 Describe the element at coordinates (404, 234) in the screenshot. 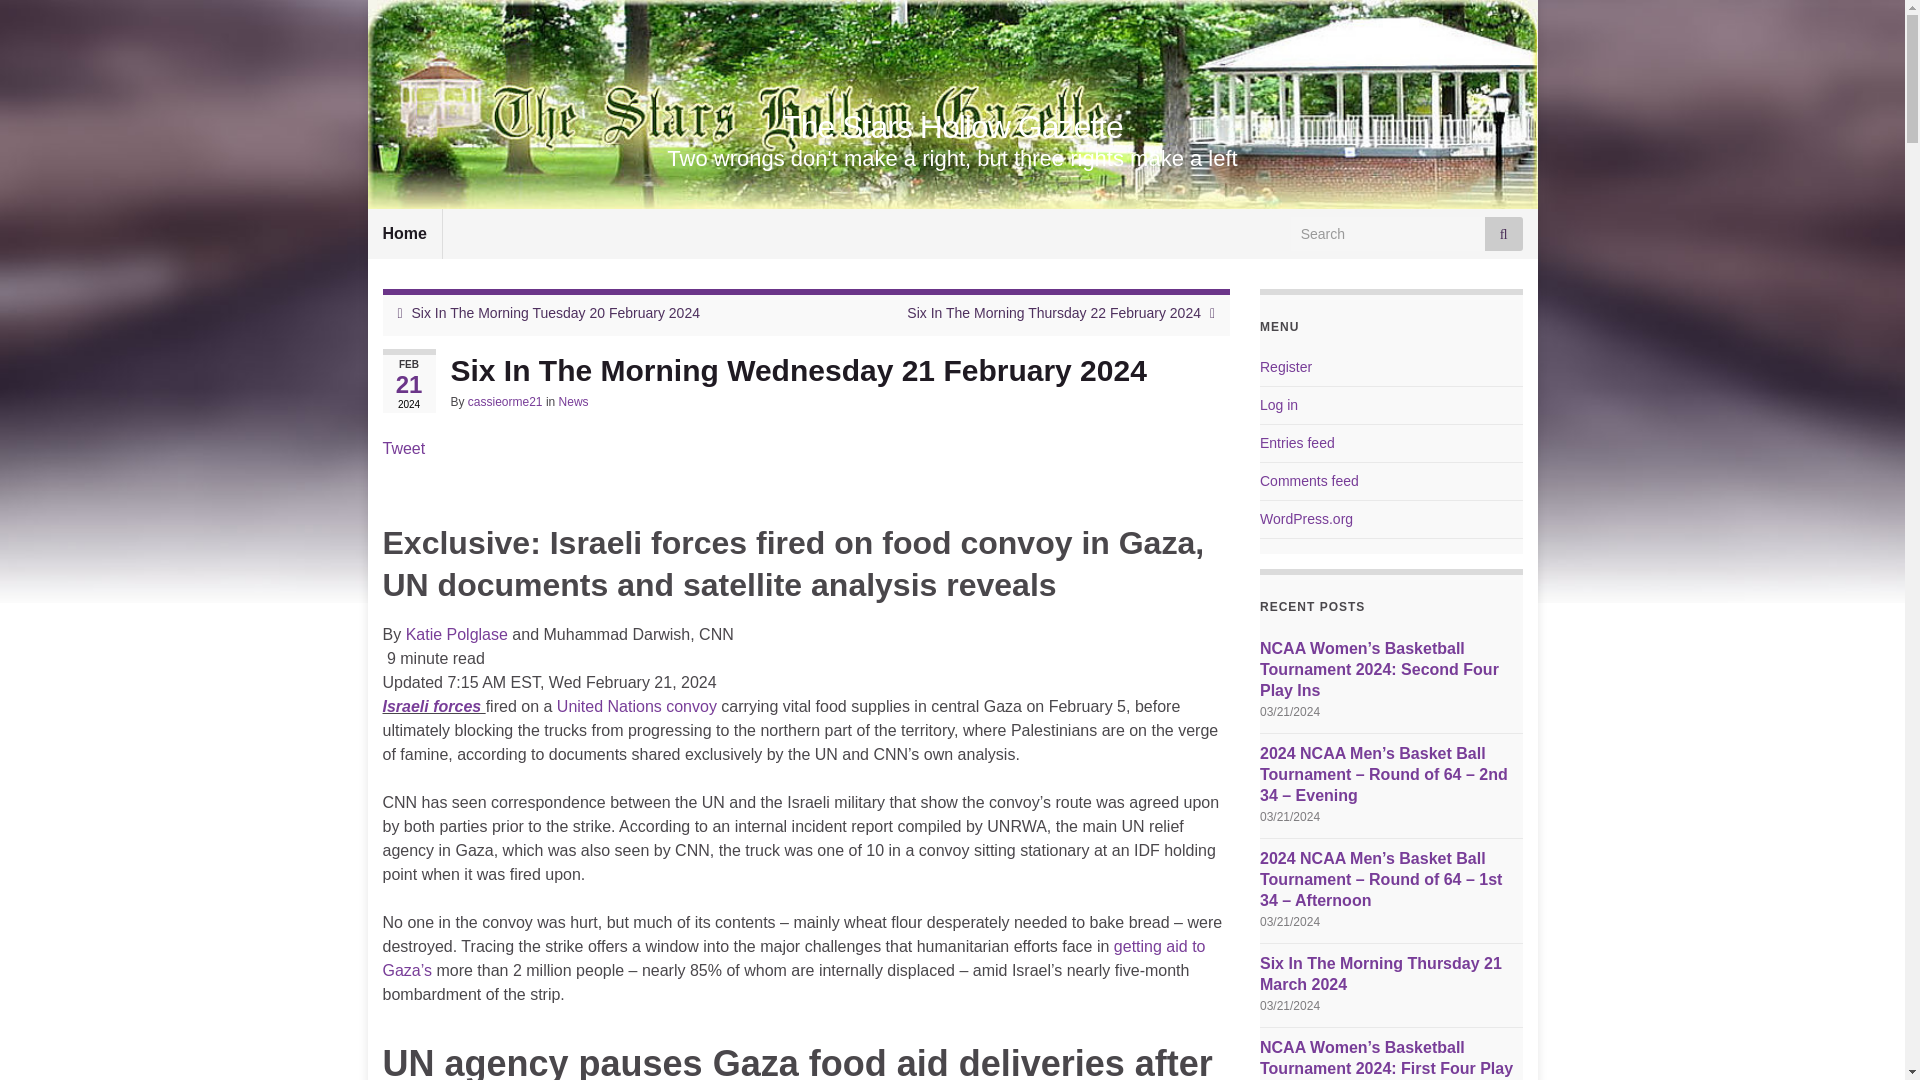

I see `Home` at that location.